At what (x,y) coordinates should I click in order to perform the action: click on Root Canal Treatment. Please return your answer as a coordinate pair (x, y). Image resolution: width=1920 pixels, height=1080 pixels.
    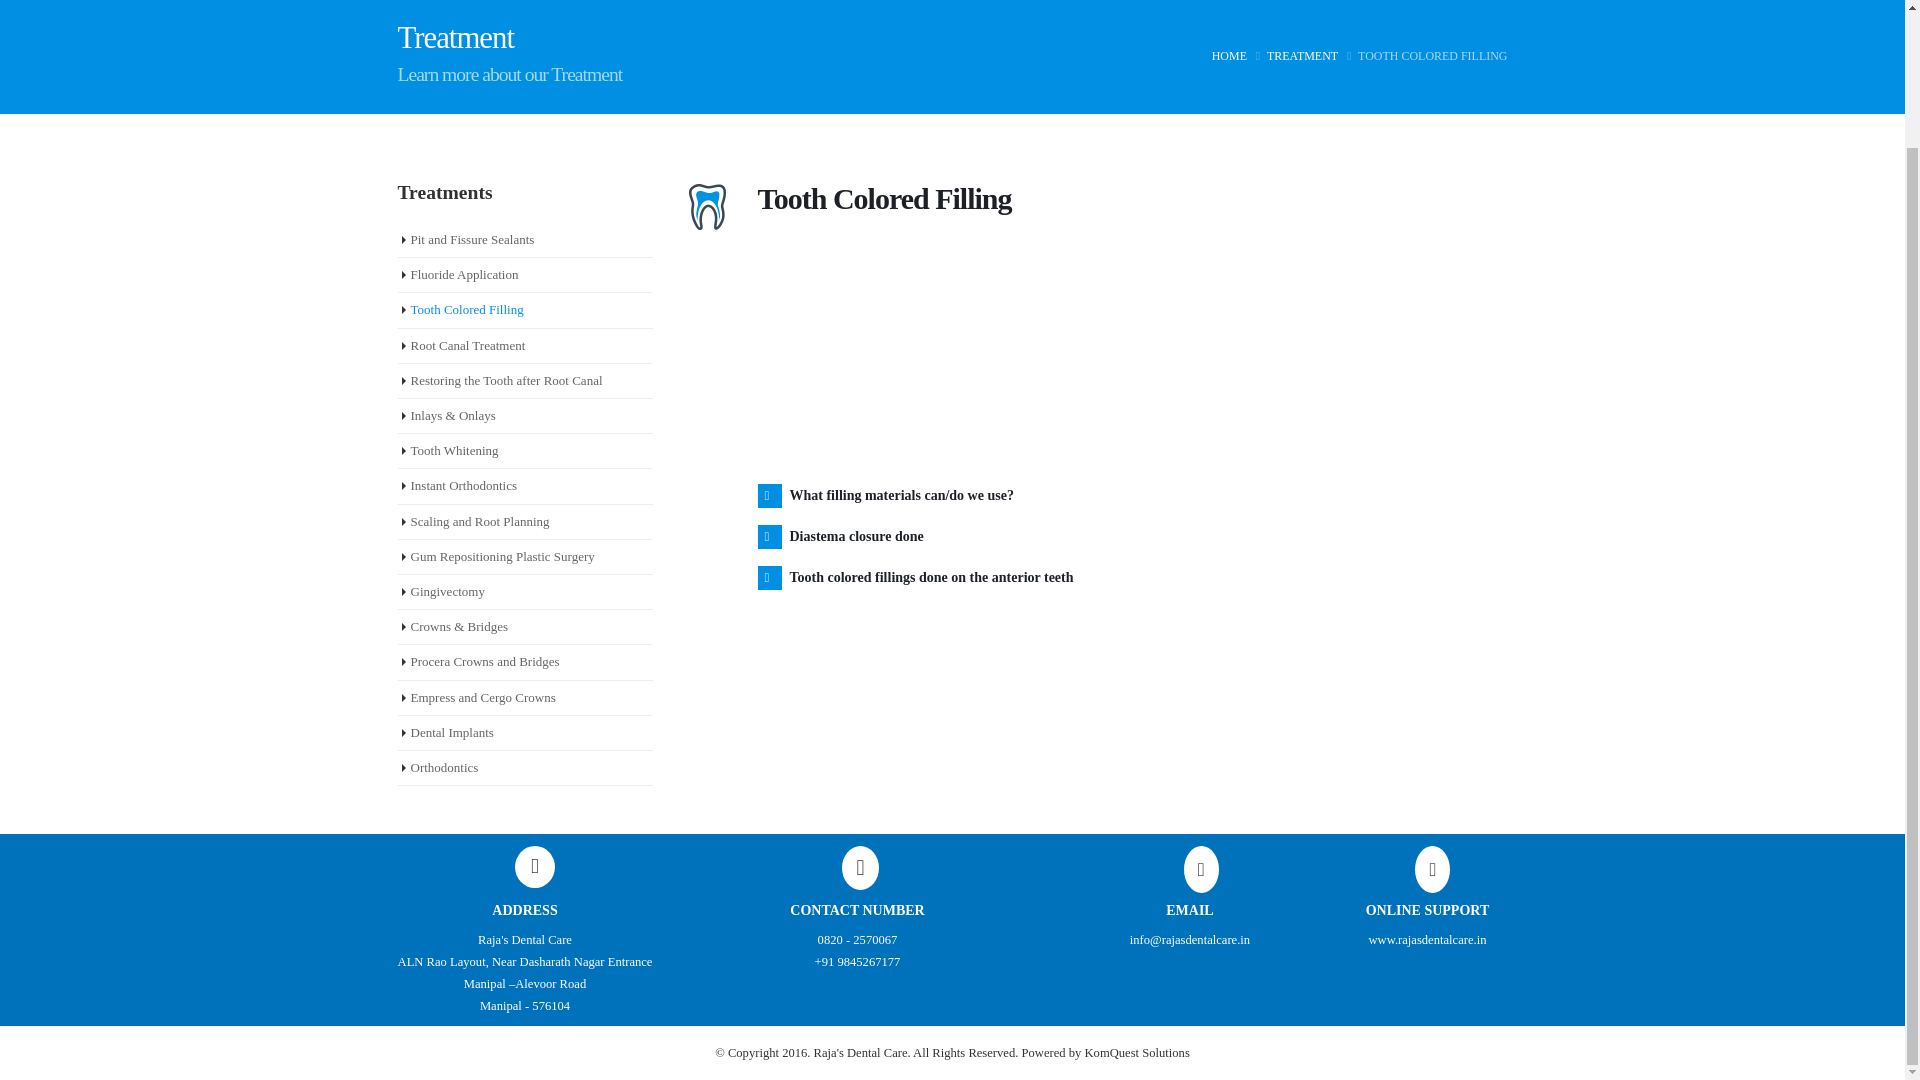
    Looking at the image, I should click on (467, 346).